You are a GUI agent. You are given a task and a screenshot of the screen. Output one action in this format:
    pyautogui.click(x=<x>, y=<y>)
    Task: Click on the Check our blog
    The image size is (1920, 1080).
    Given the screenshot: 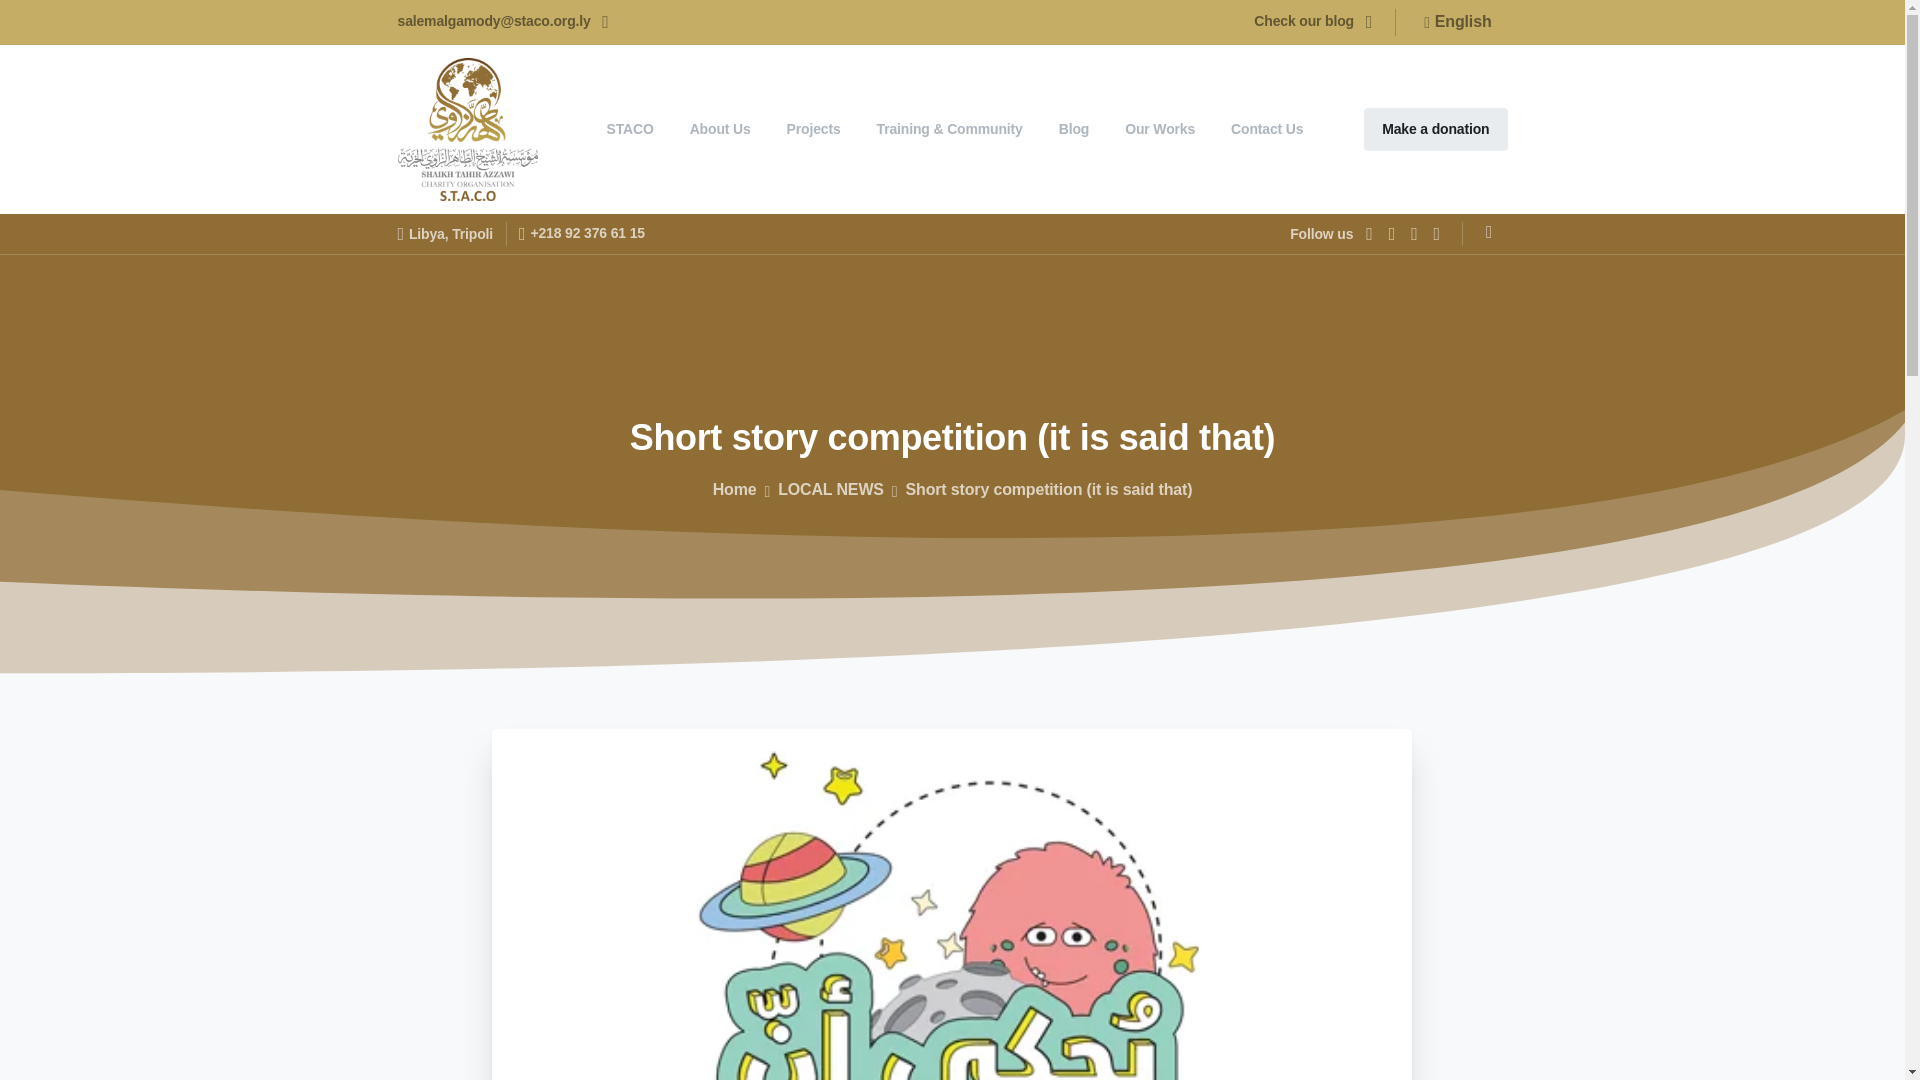 What is the action you would take?
    pyautogui.click(x=1312, y=22)
    